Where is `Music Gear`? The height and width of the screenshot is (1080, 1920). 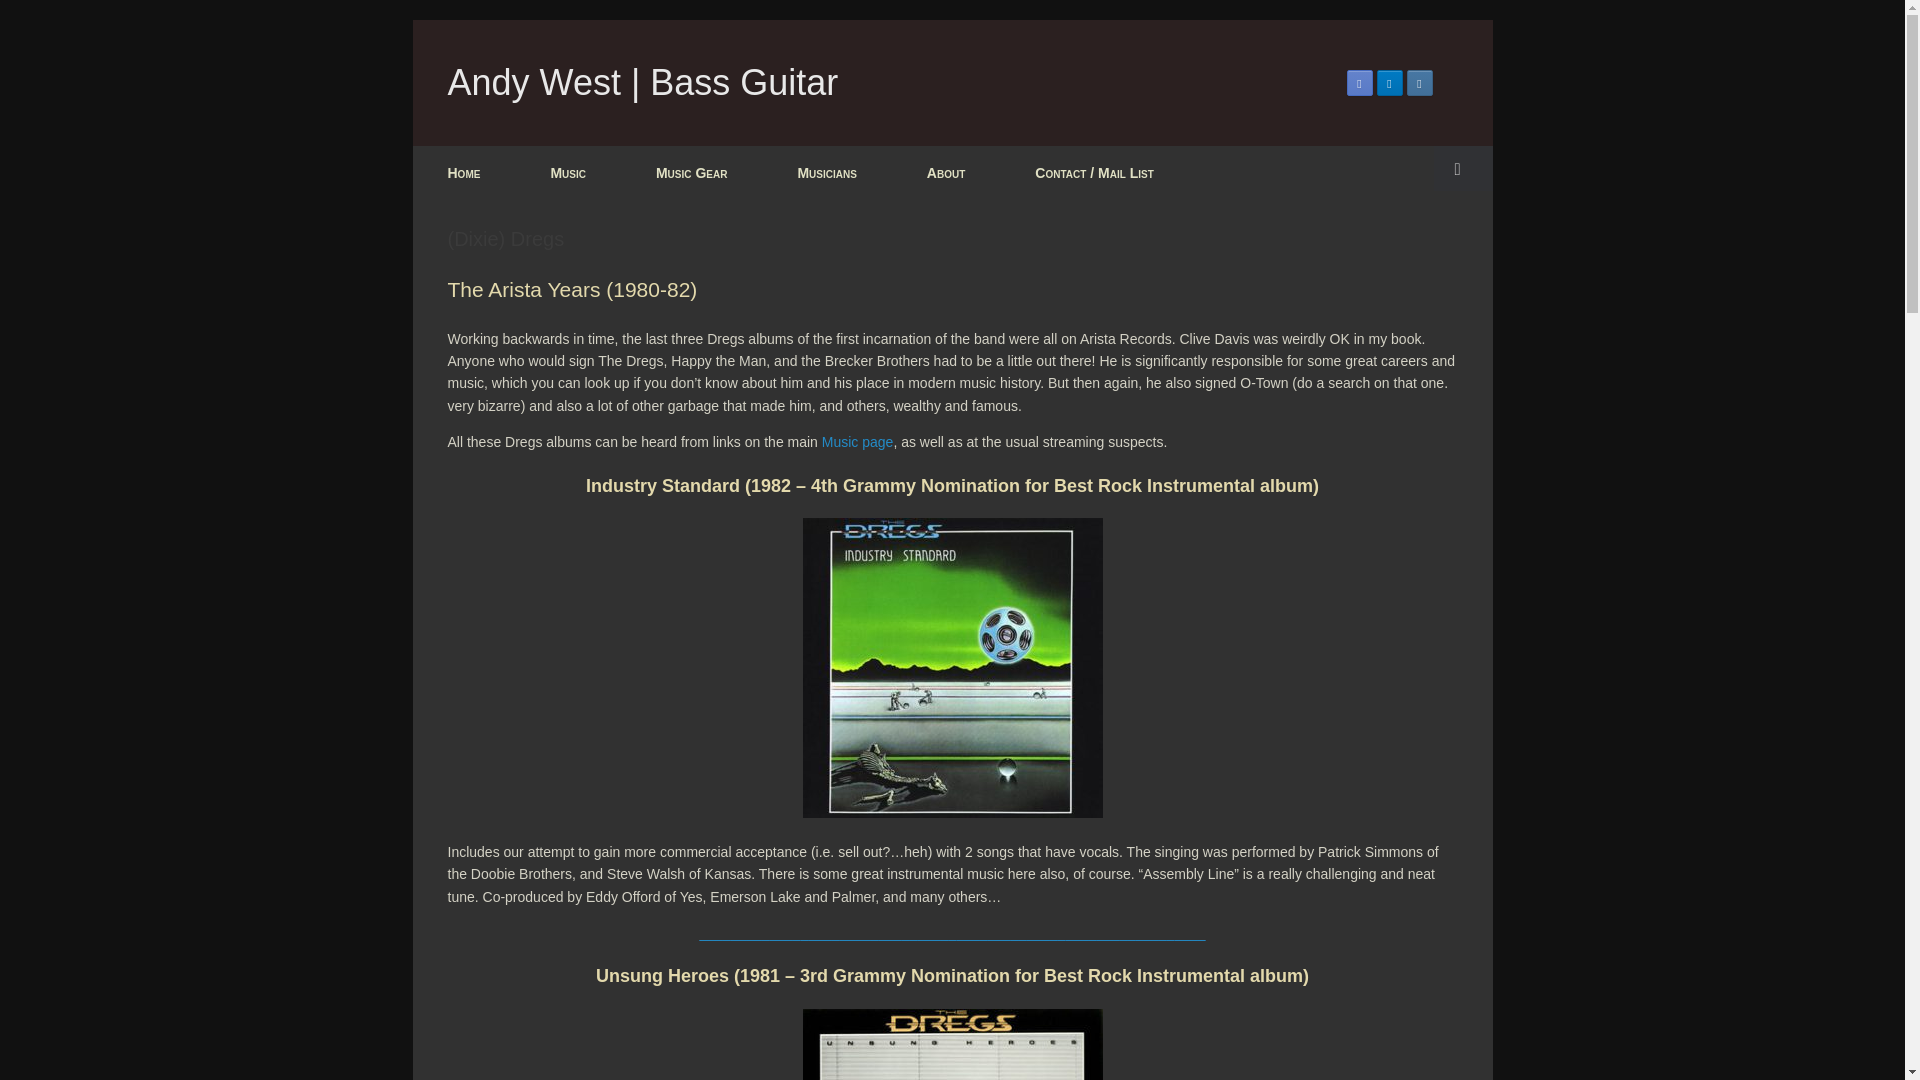
Music Gear is located at coordinates (691, 172).